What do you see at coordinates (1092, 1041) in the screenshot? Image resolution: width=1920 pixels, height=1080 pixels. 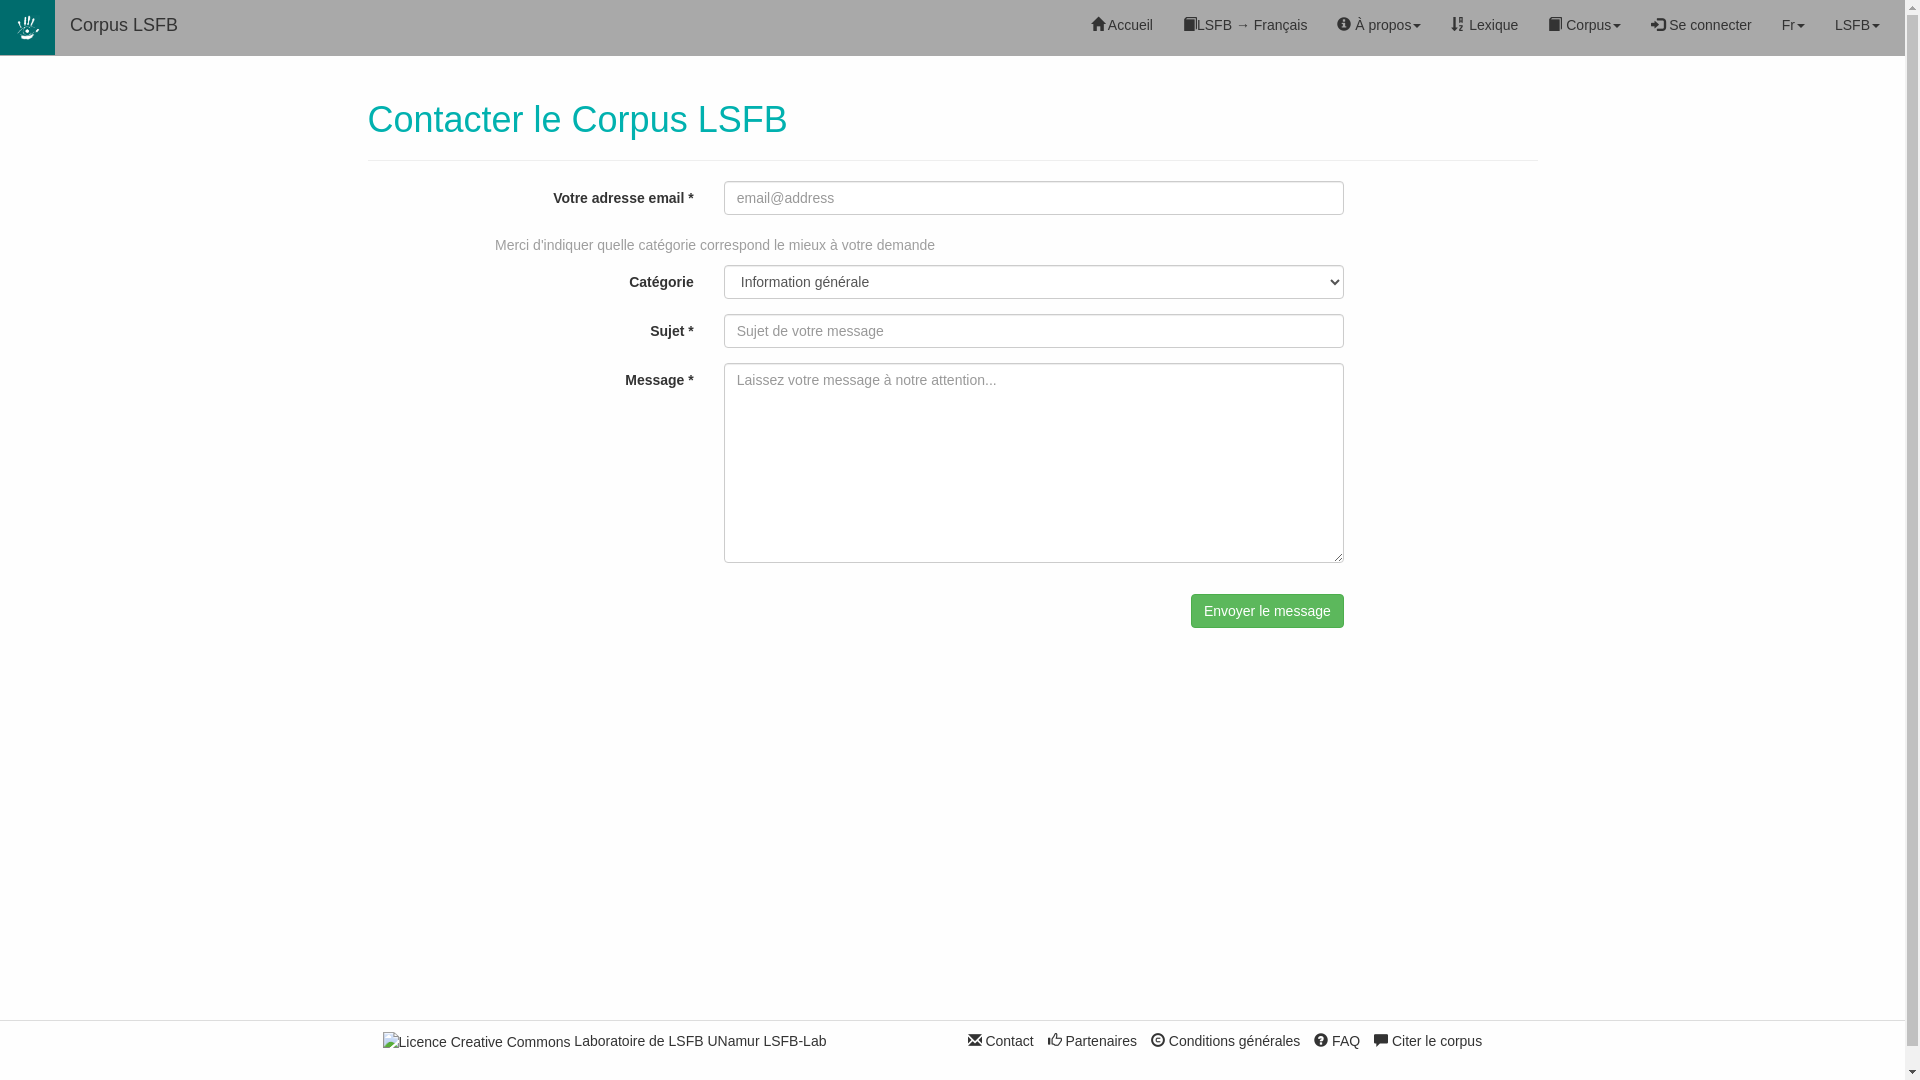 I see `Partenaires` at bounding box center [1092, 1041].